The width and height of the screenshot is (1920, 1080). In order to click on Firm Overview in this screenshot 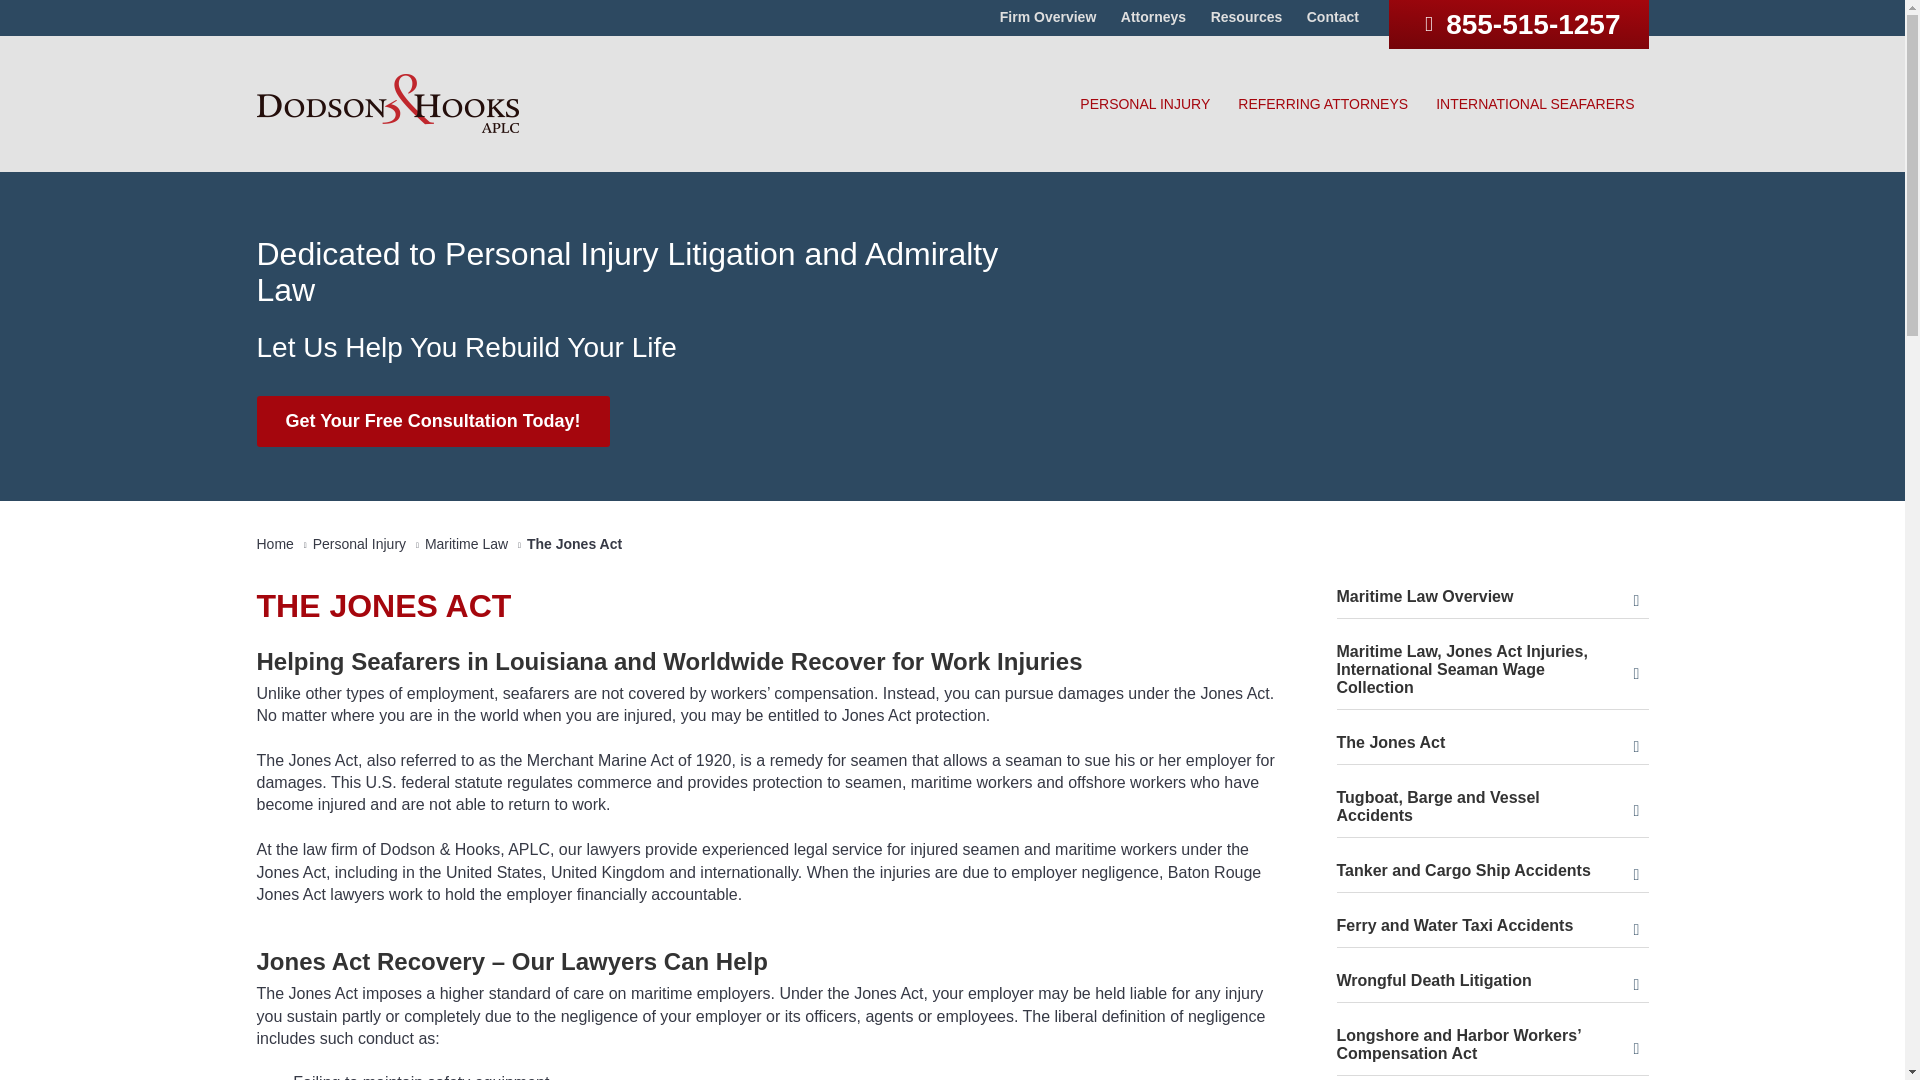, I will do `click(1048, 16)`.